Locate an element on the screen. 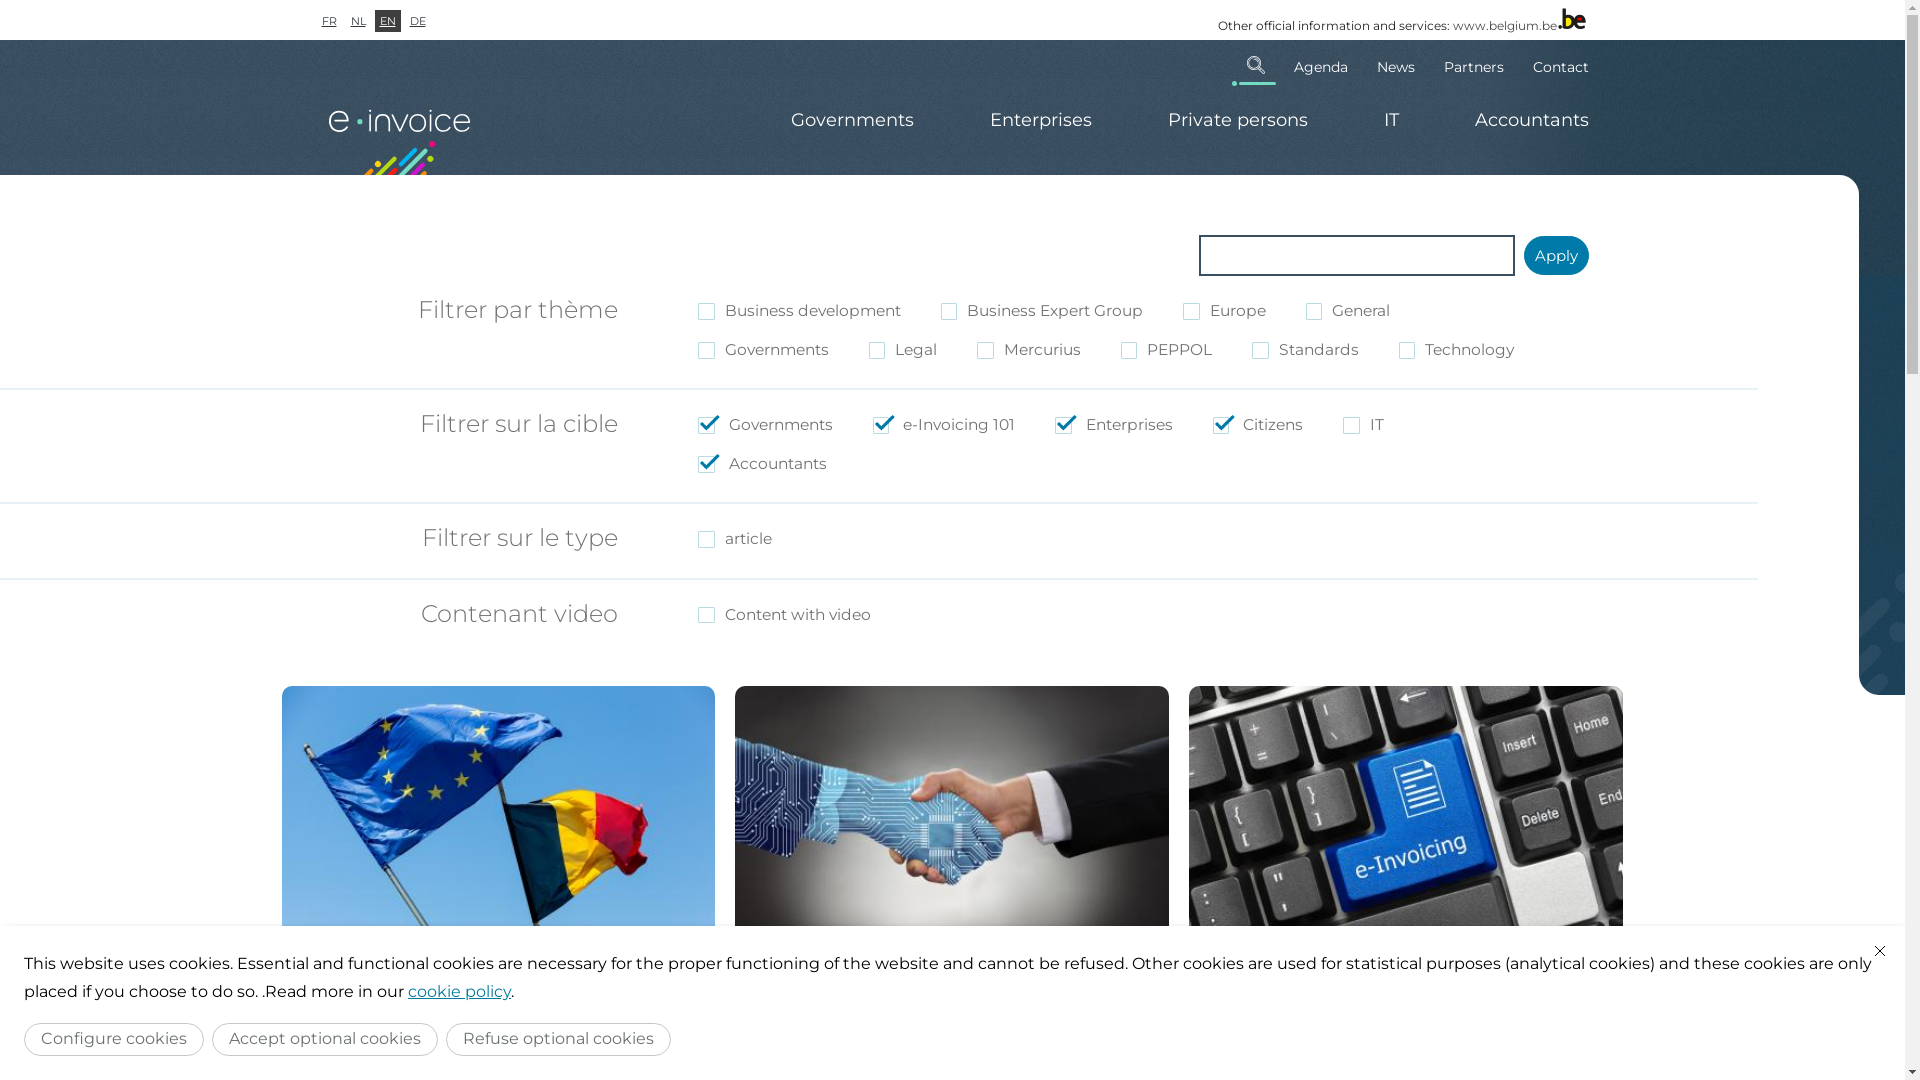  Private persons is located at coordinates (1238, 120).